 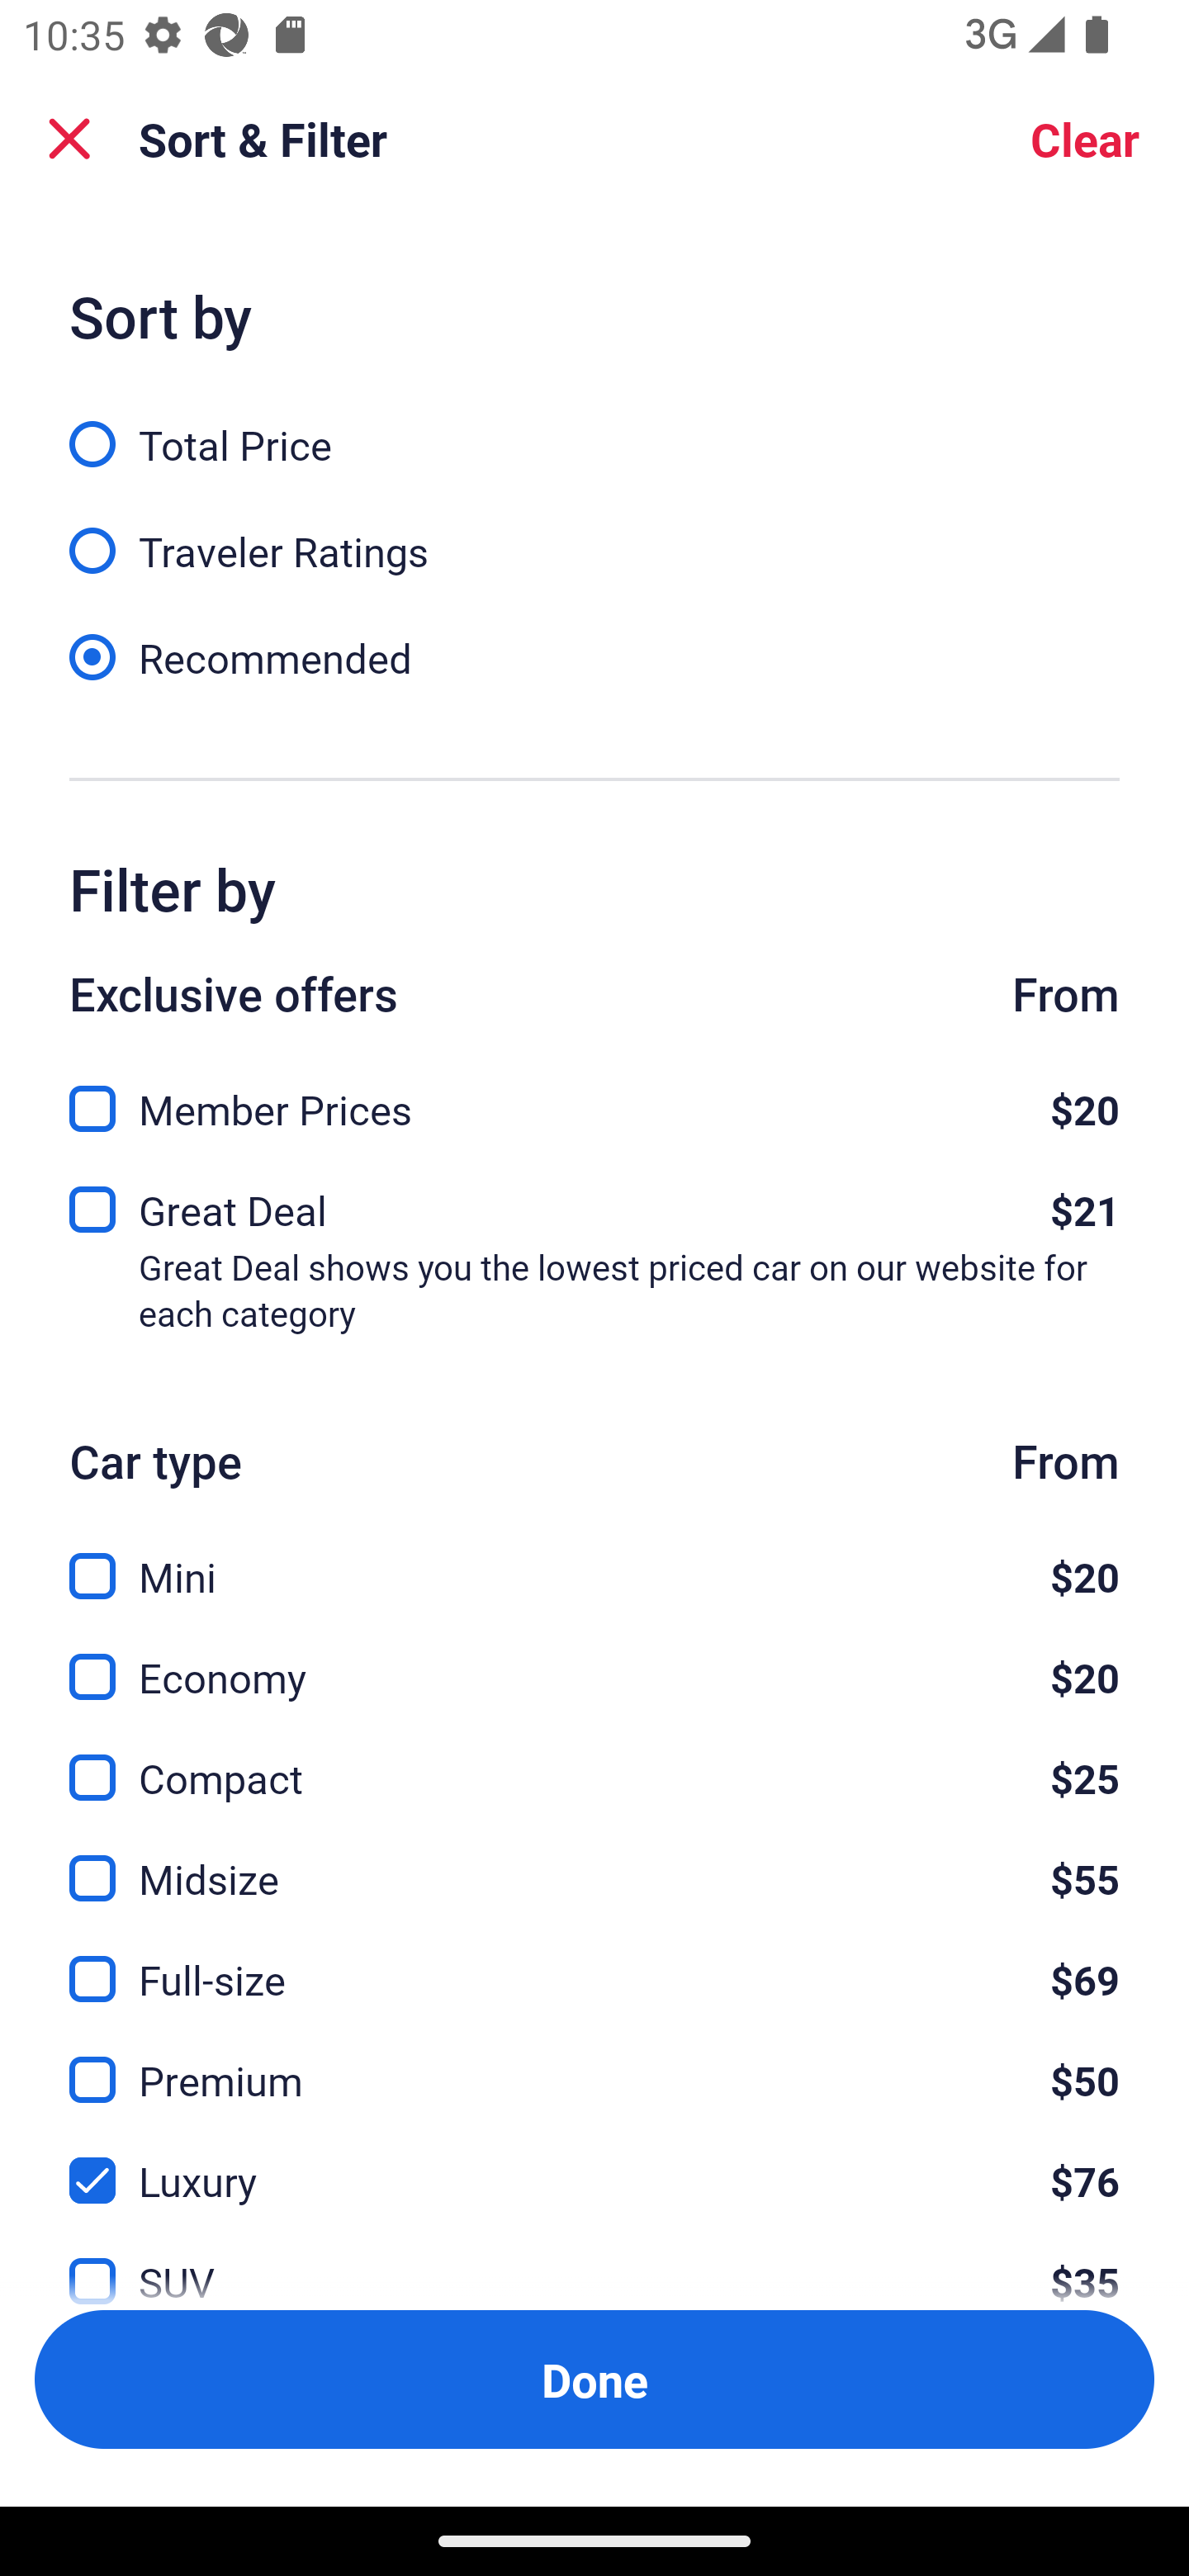 What do you see at coordinates (69, 139) in the screenshot?
I see `Close Sort and Filter` at bounding box center [69, 139].